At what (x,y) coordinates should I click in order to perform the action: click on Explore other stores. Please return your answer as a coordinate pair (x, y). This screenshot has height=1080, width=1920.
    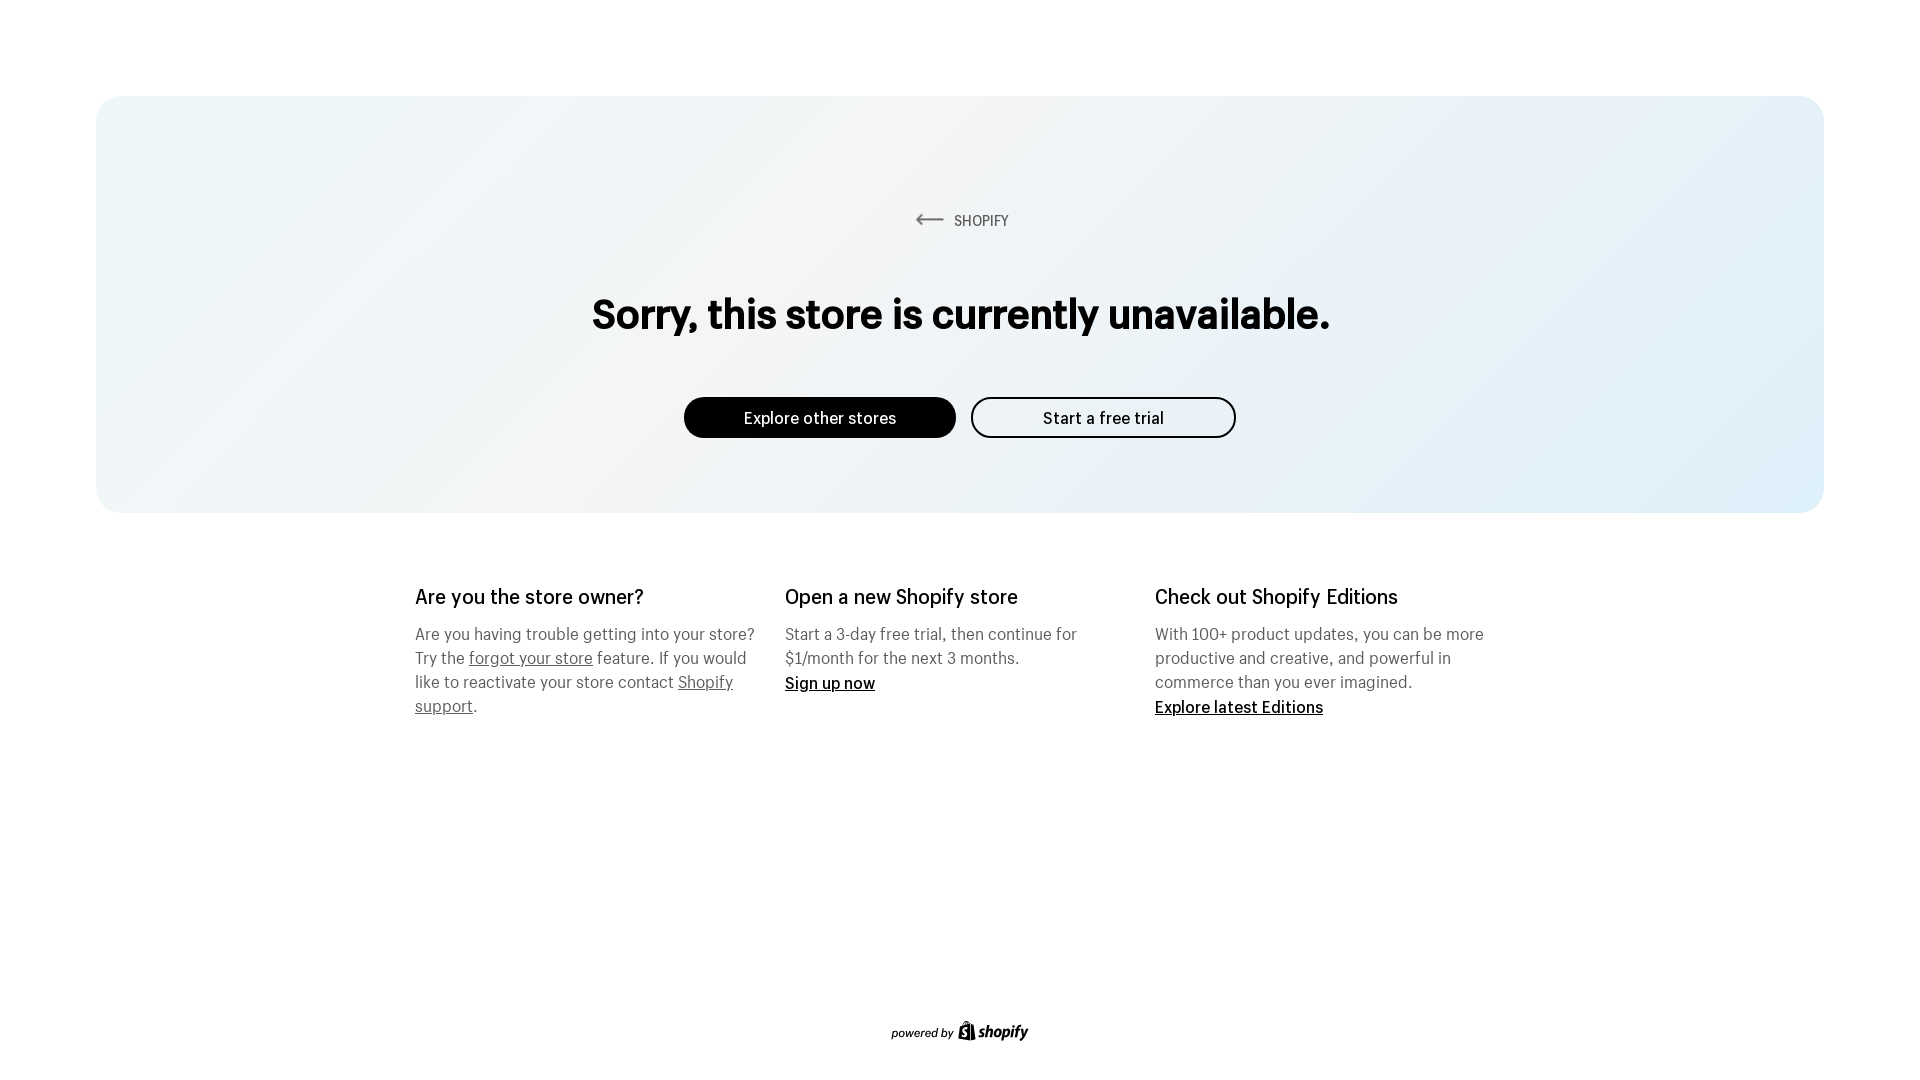
    Looking at the image, I should click on (820, 418).